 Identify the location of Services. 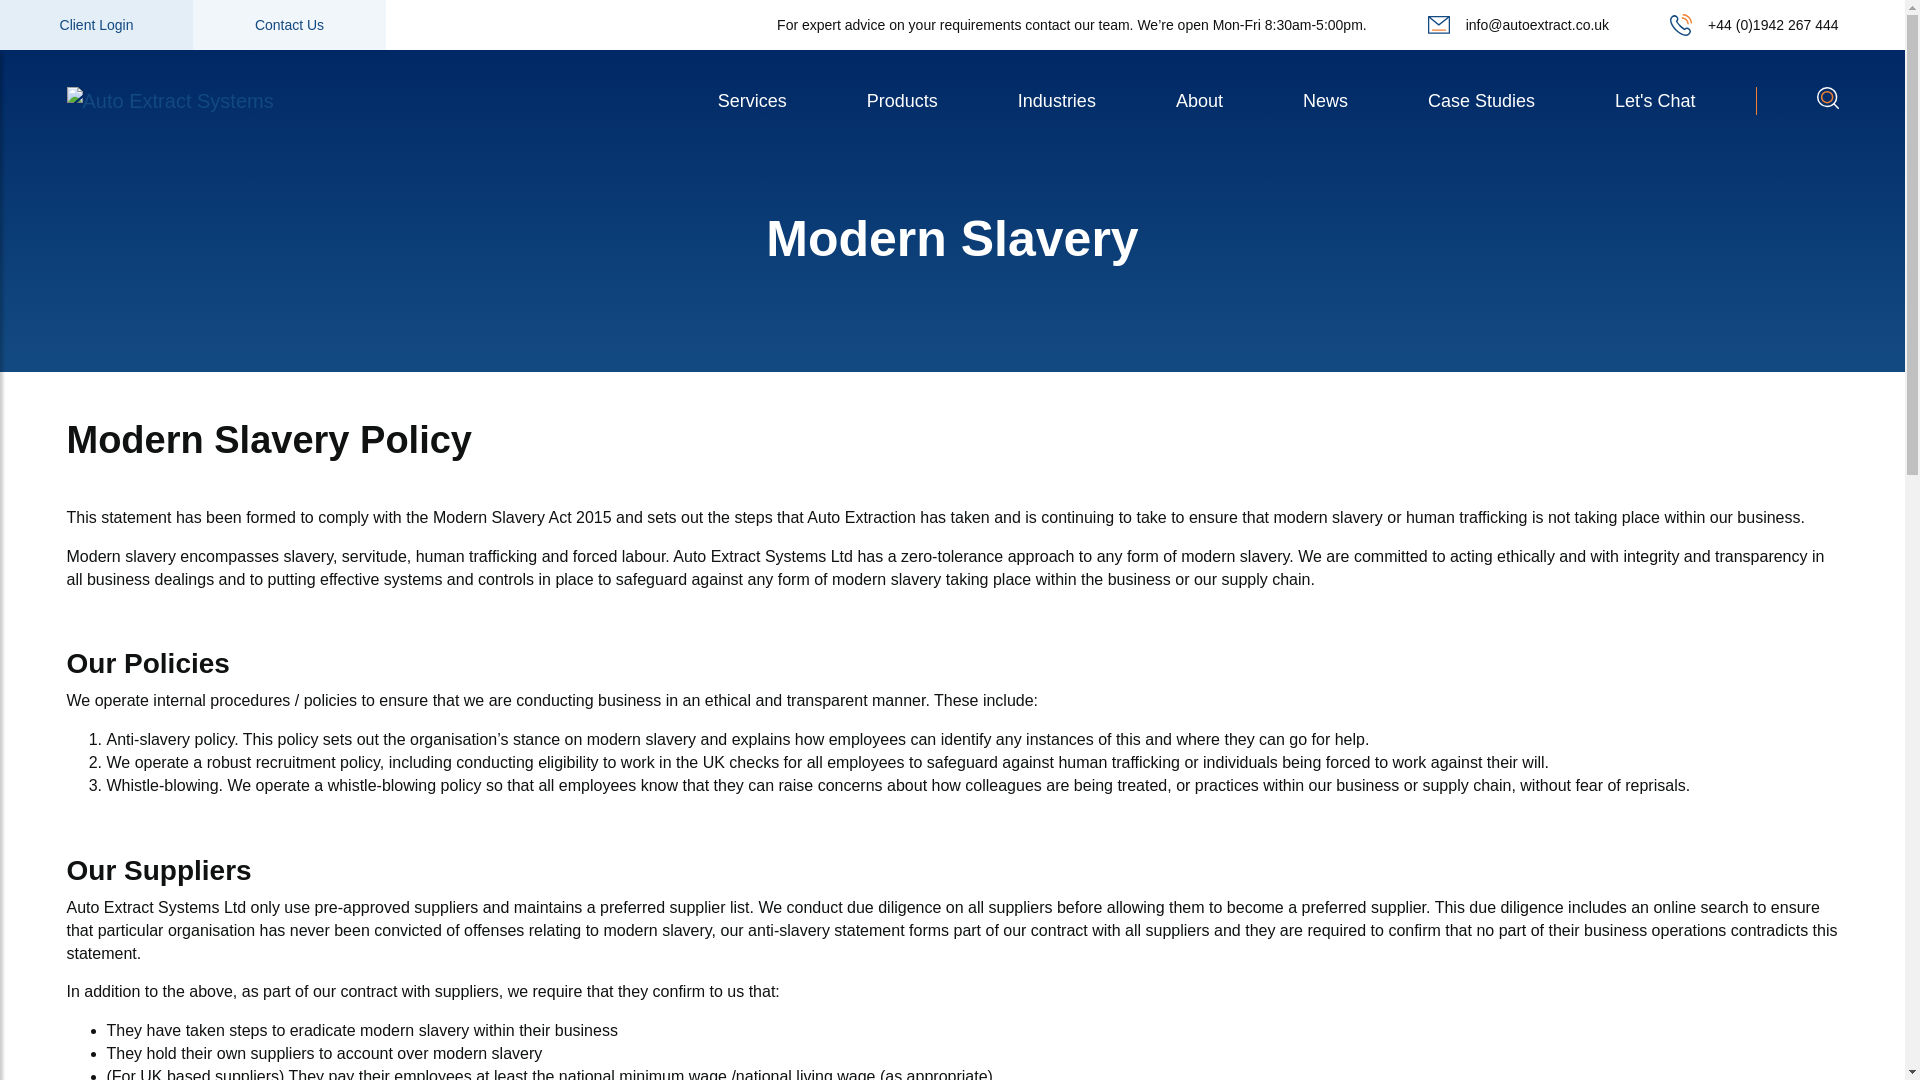
(752, 100).